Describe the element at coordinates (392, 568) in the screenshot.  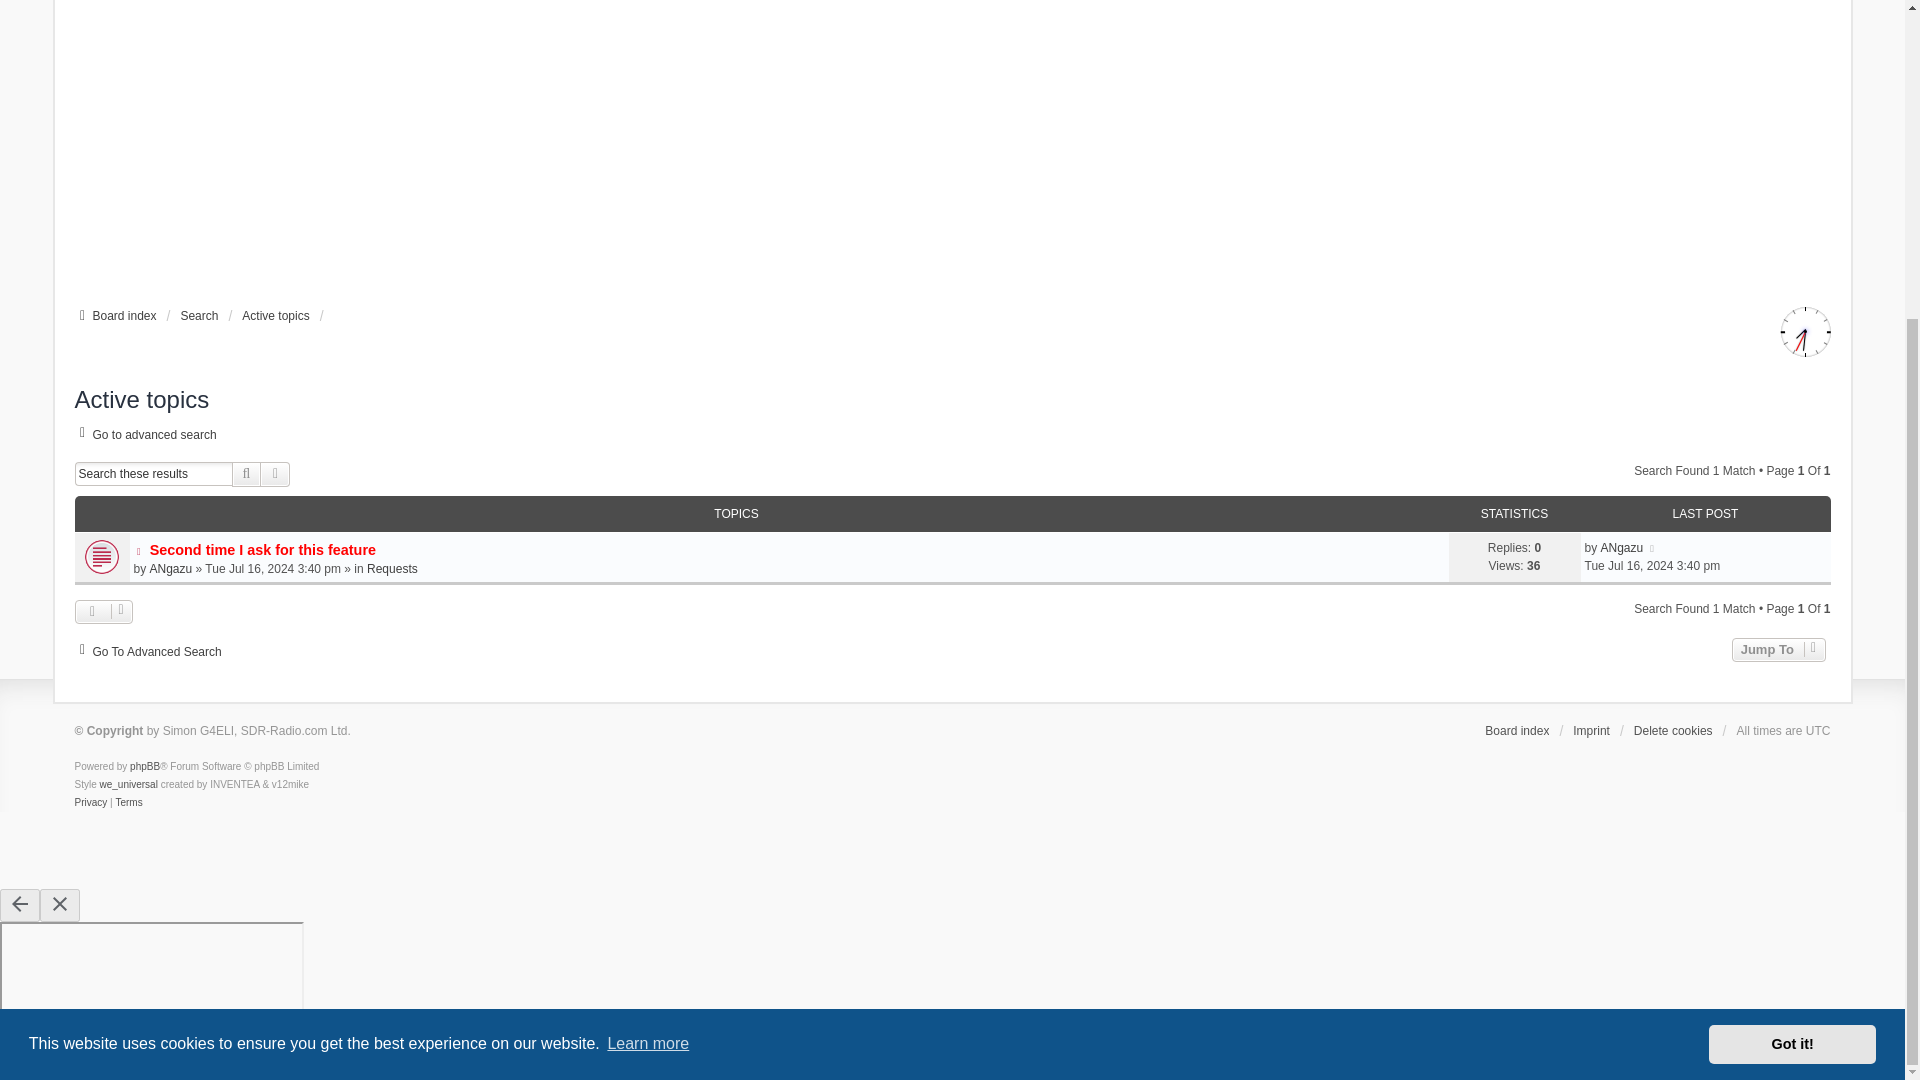
I see `Requests` at that location.